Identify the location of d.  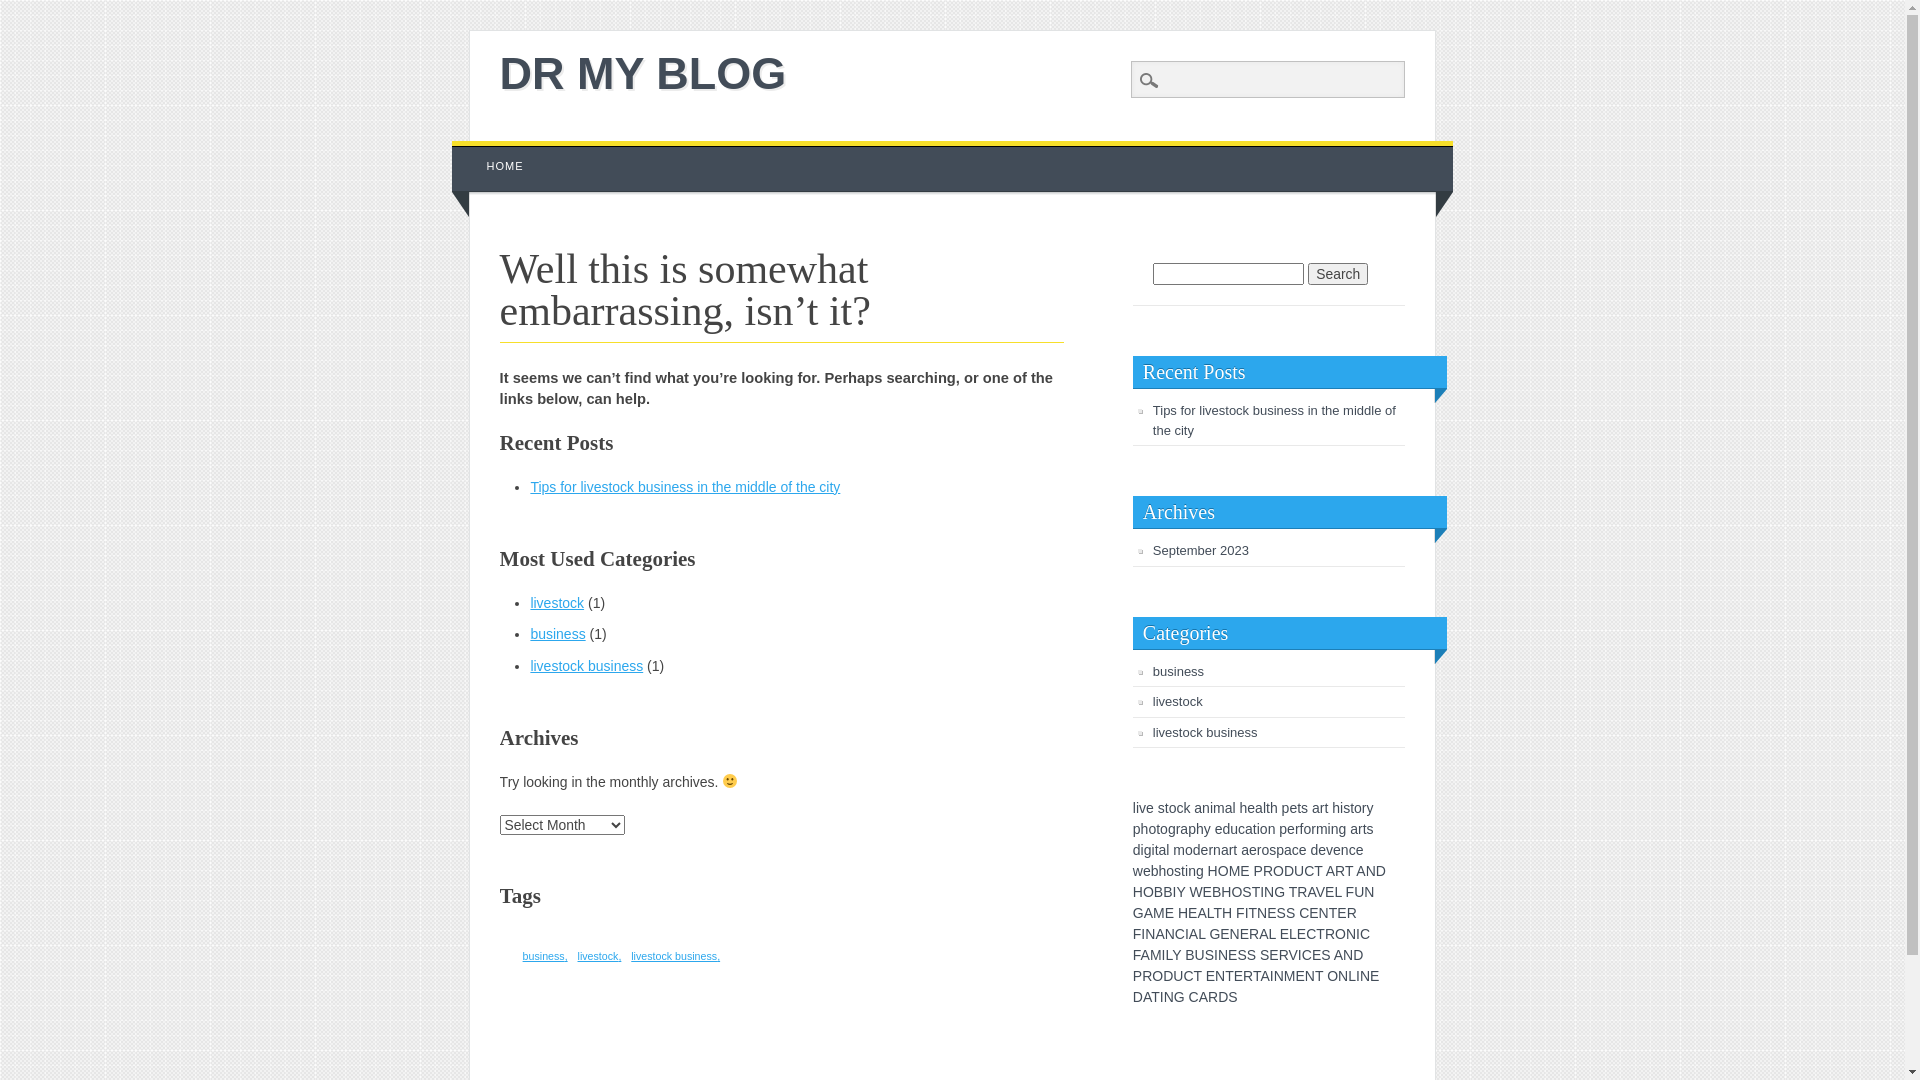
(1314, 850).